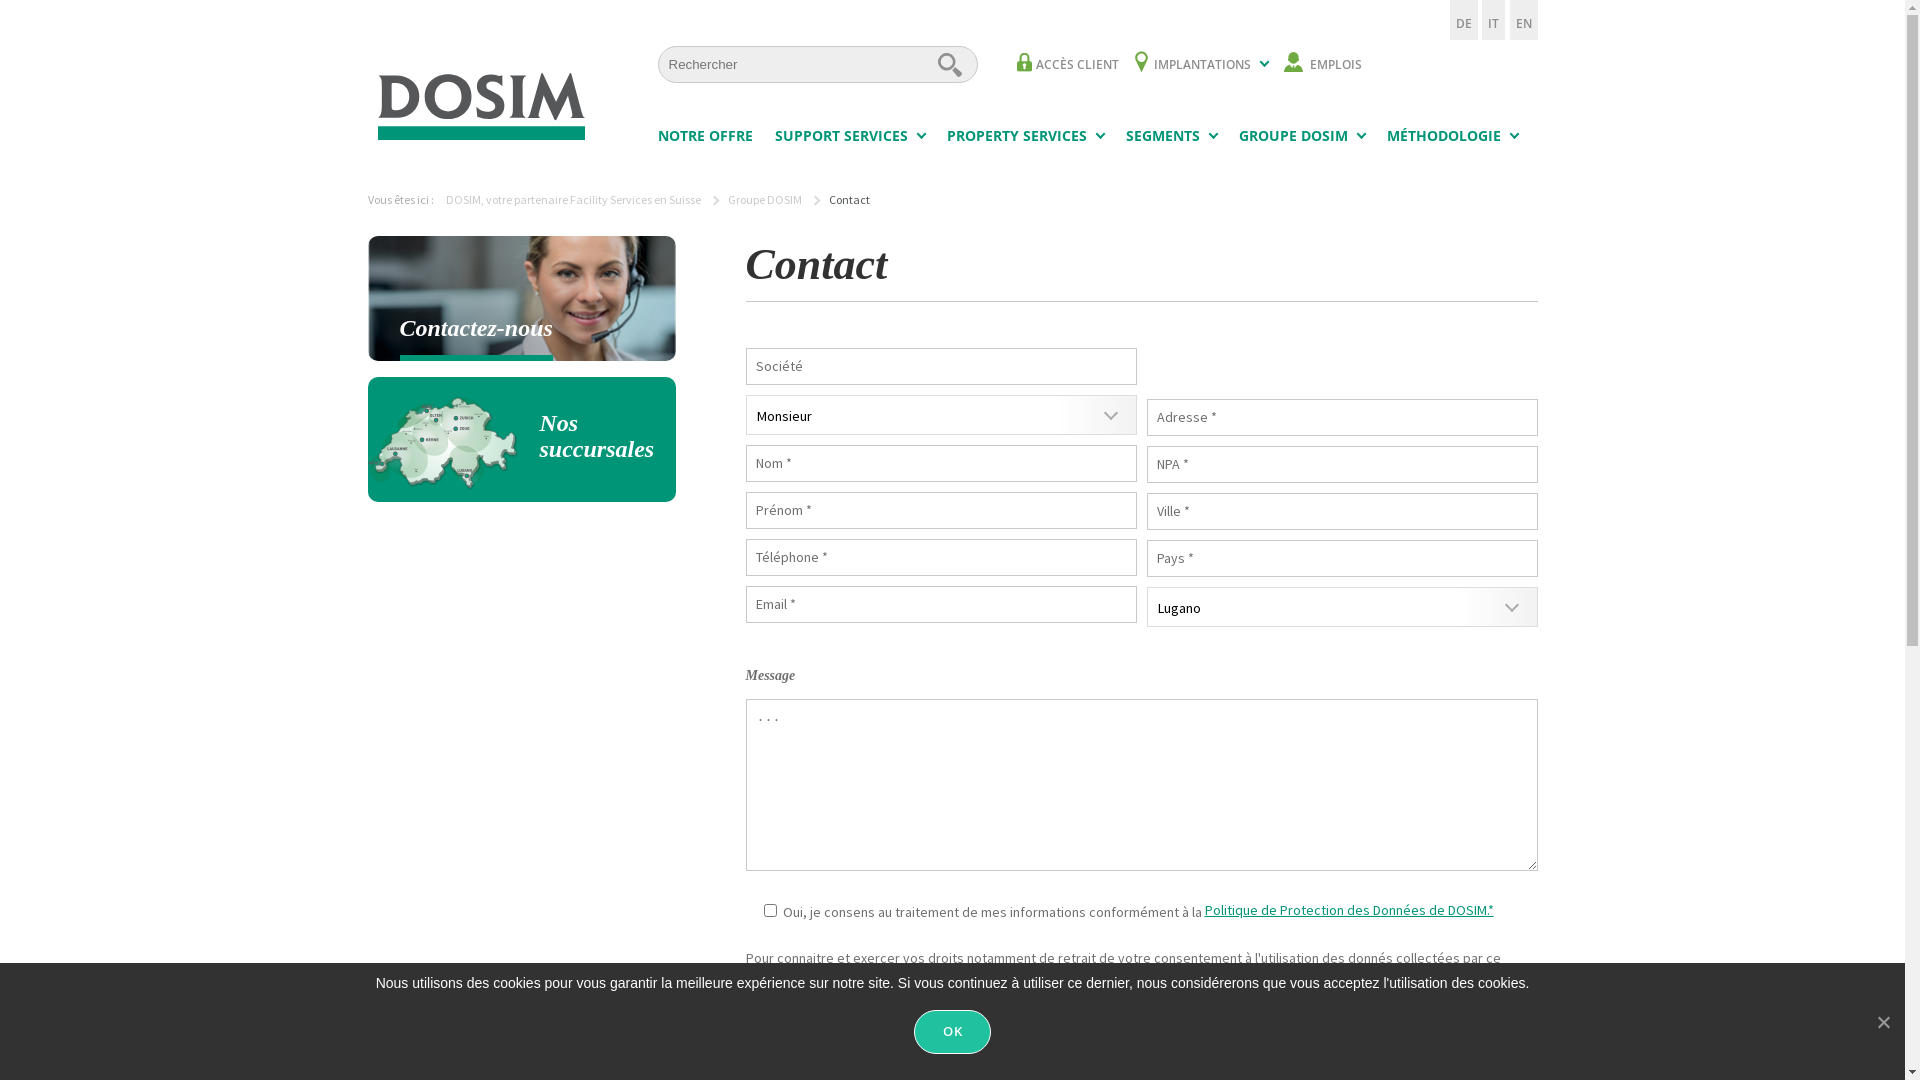 This screenshot has height=1080, width=1920. What do you see at coordinates (1494, 20) in the screenshot?
I see `IT` at bounding box center [1494, 20].